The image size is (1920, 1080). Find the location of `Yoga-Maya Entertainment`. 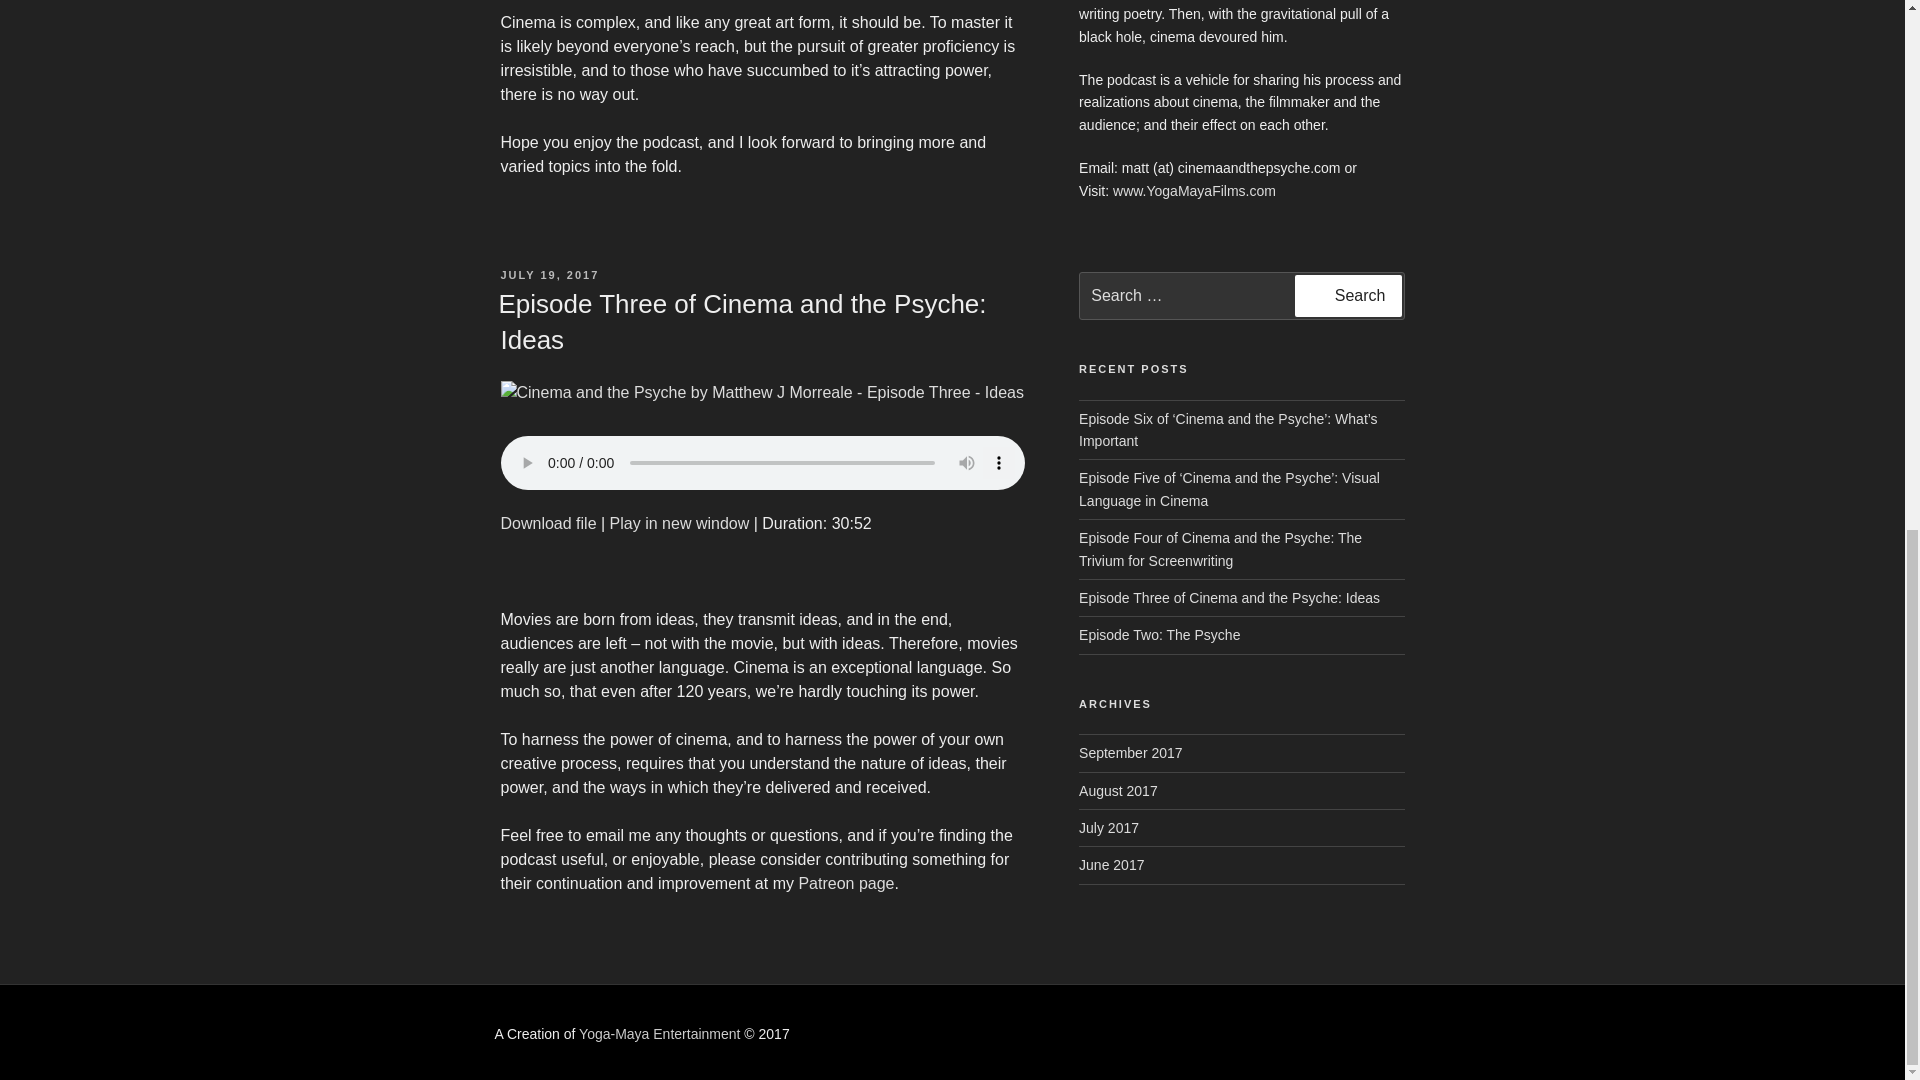

Yoga-Maya Entertainment is located at coordinates (659, 1034).